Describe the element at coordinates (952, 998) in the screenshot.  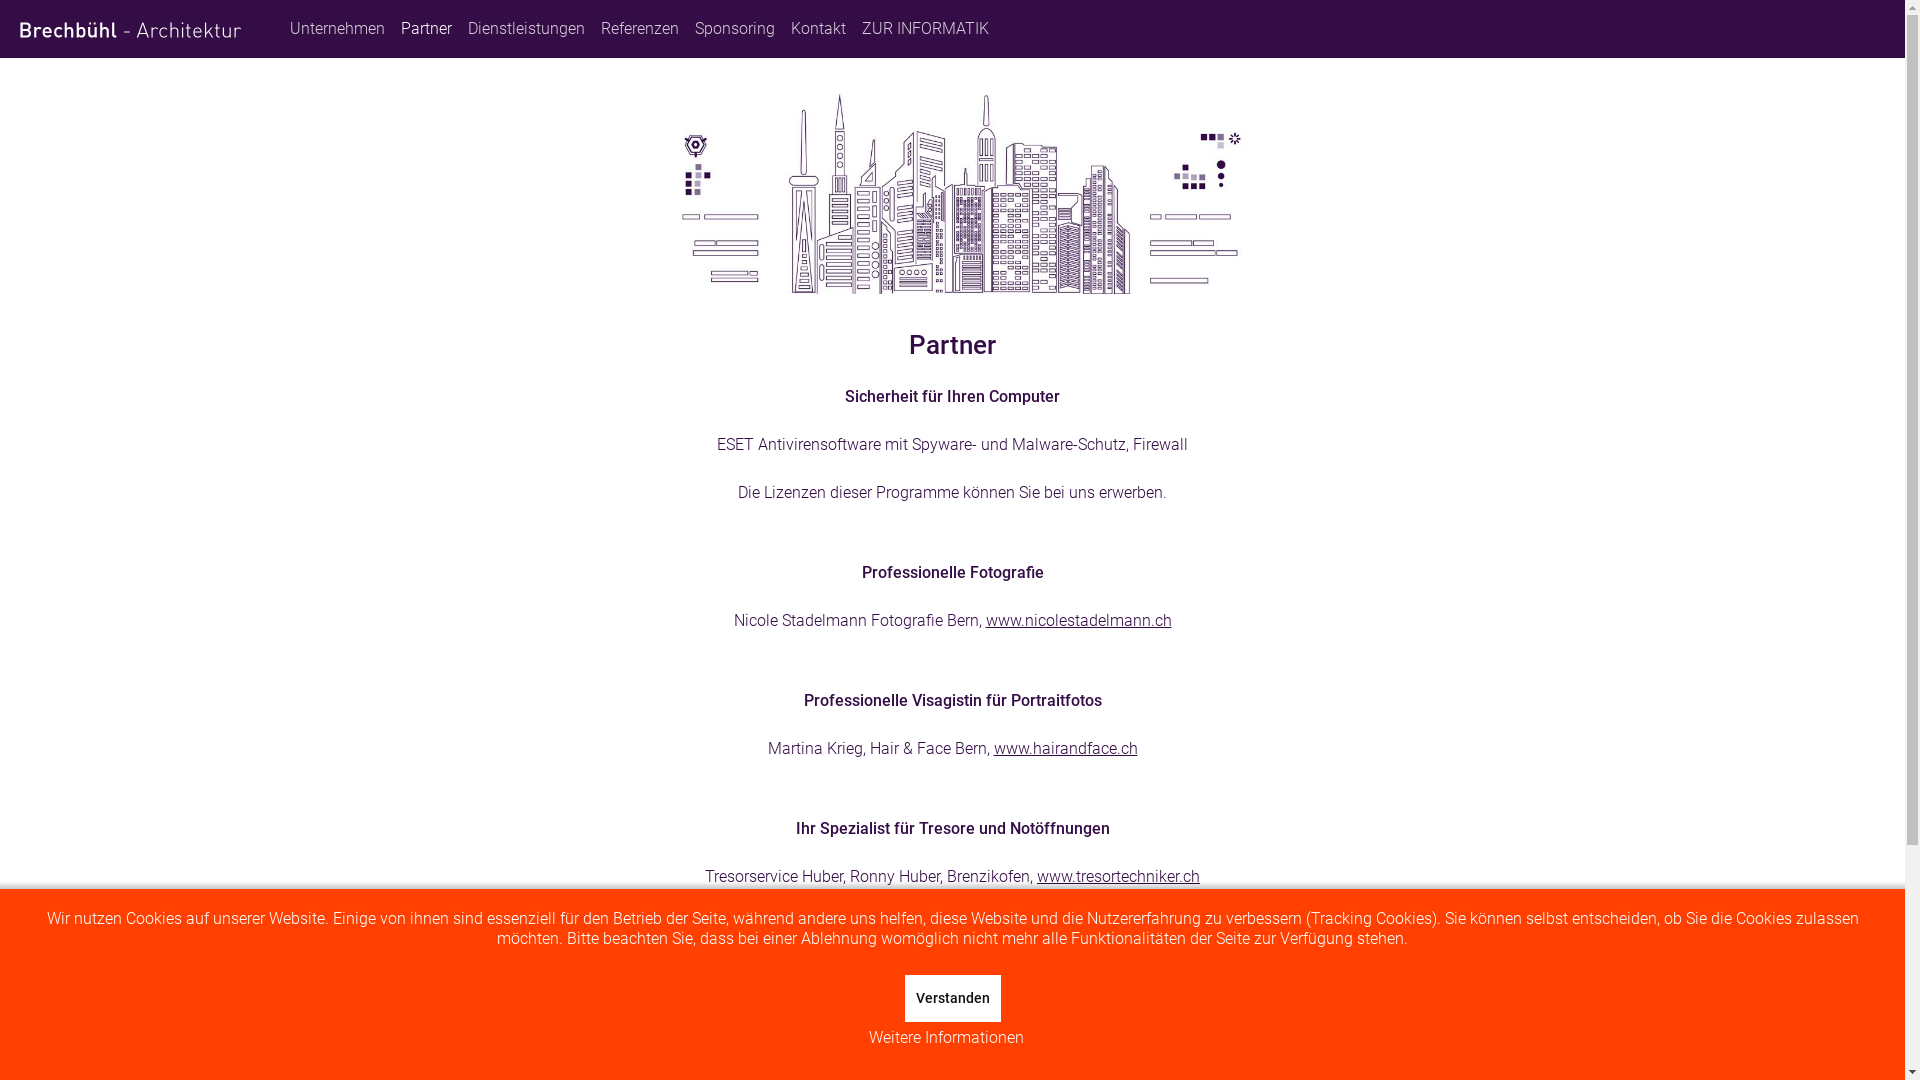
I see `Verstanden` at that location.